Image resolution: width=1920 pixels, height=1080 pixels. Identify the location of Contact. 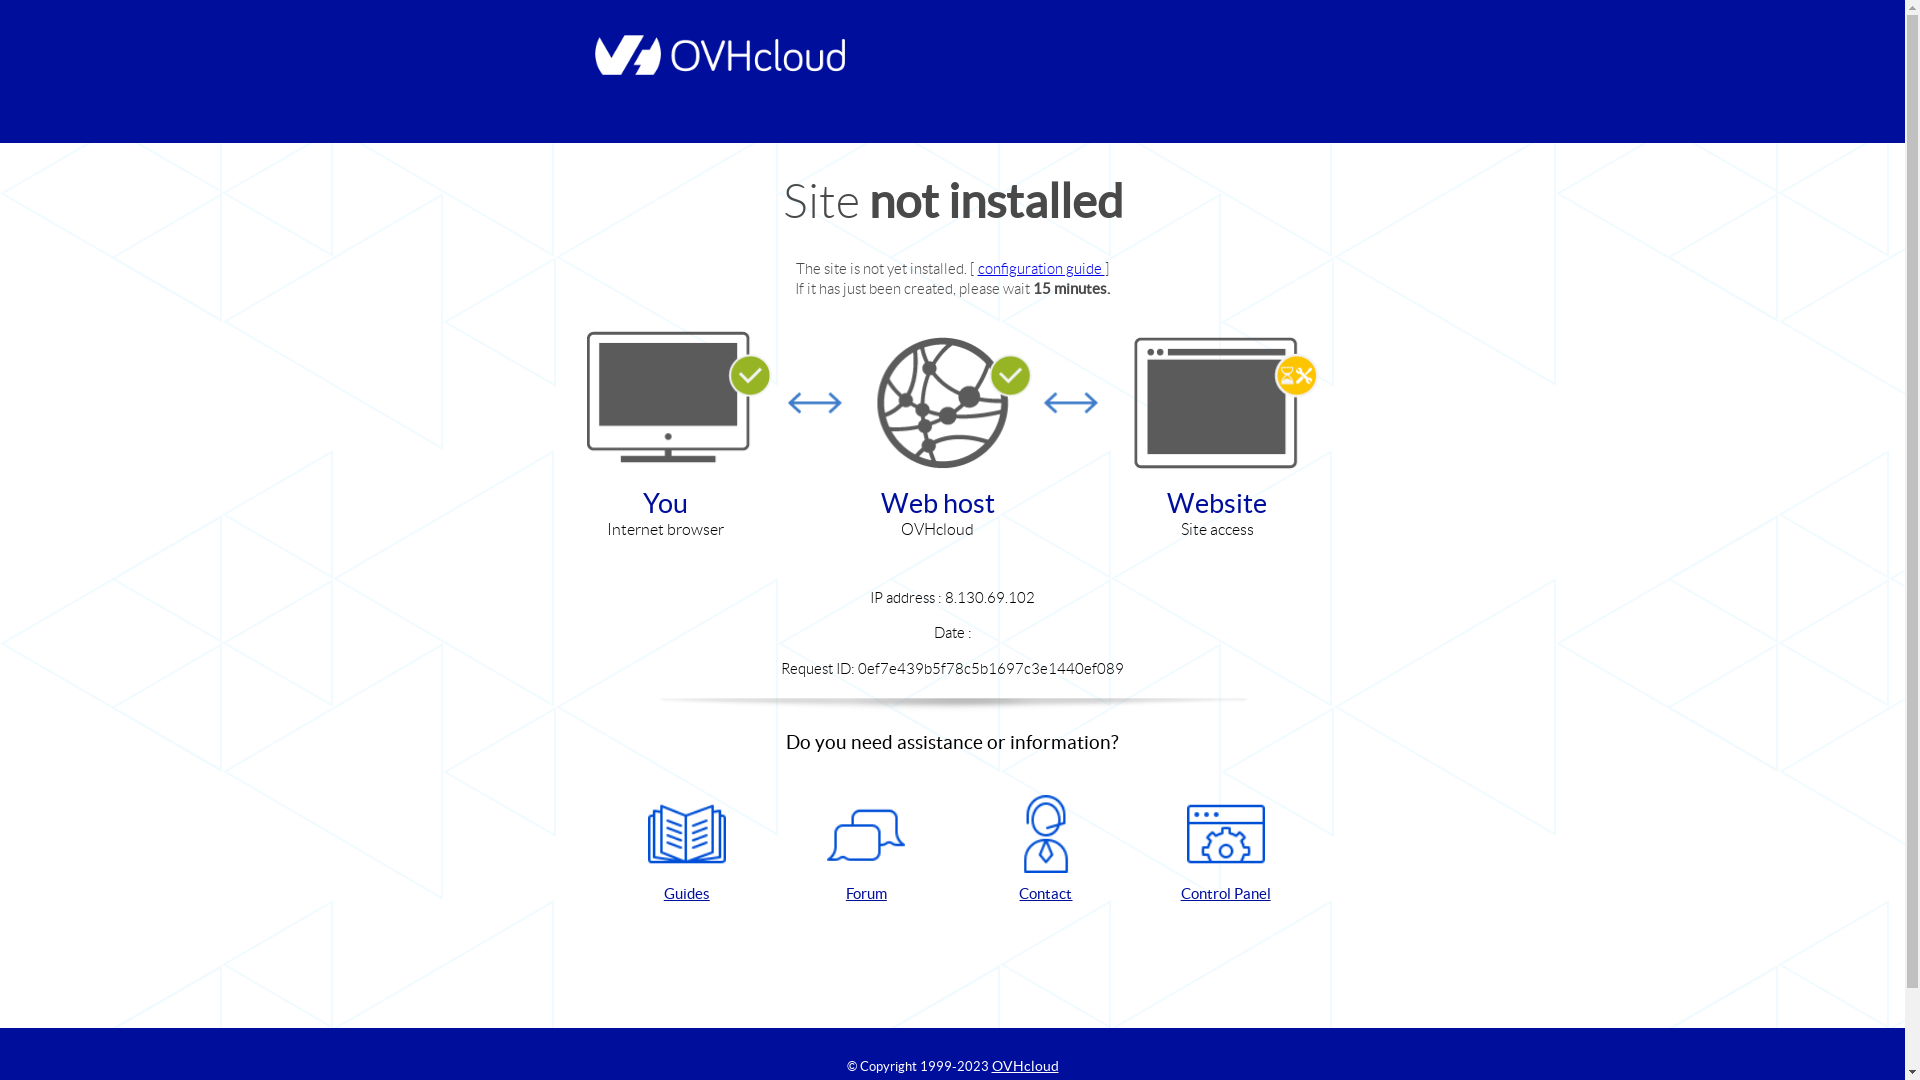
(1046, 850).